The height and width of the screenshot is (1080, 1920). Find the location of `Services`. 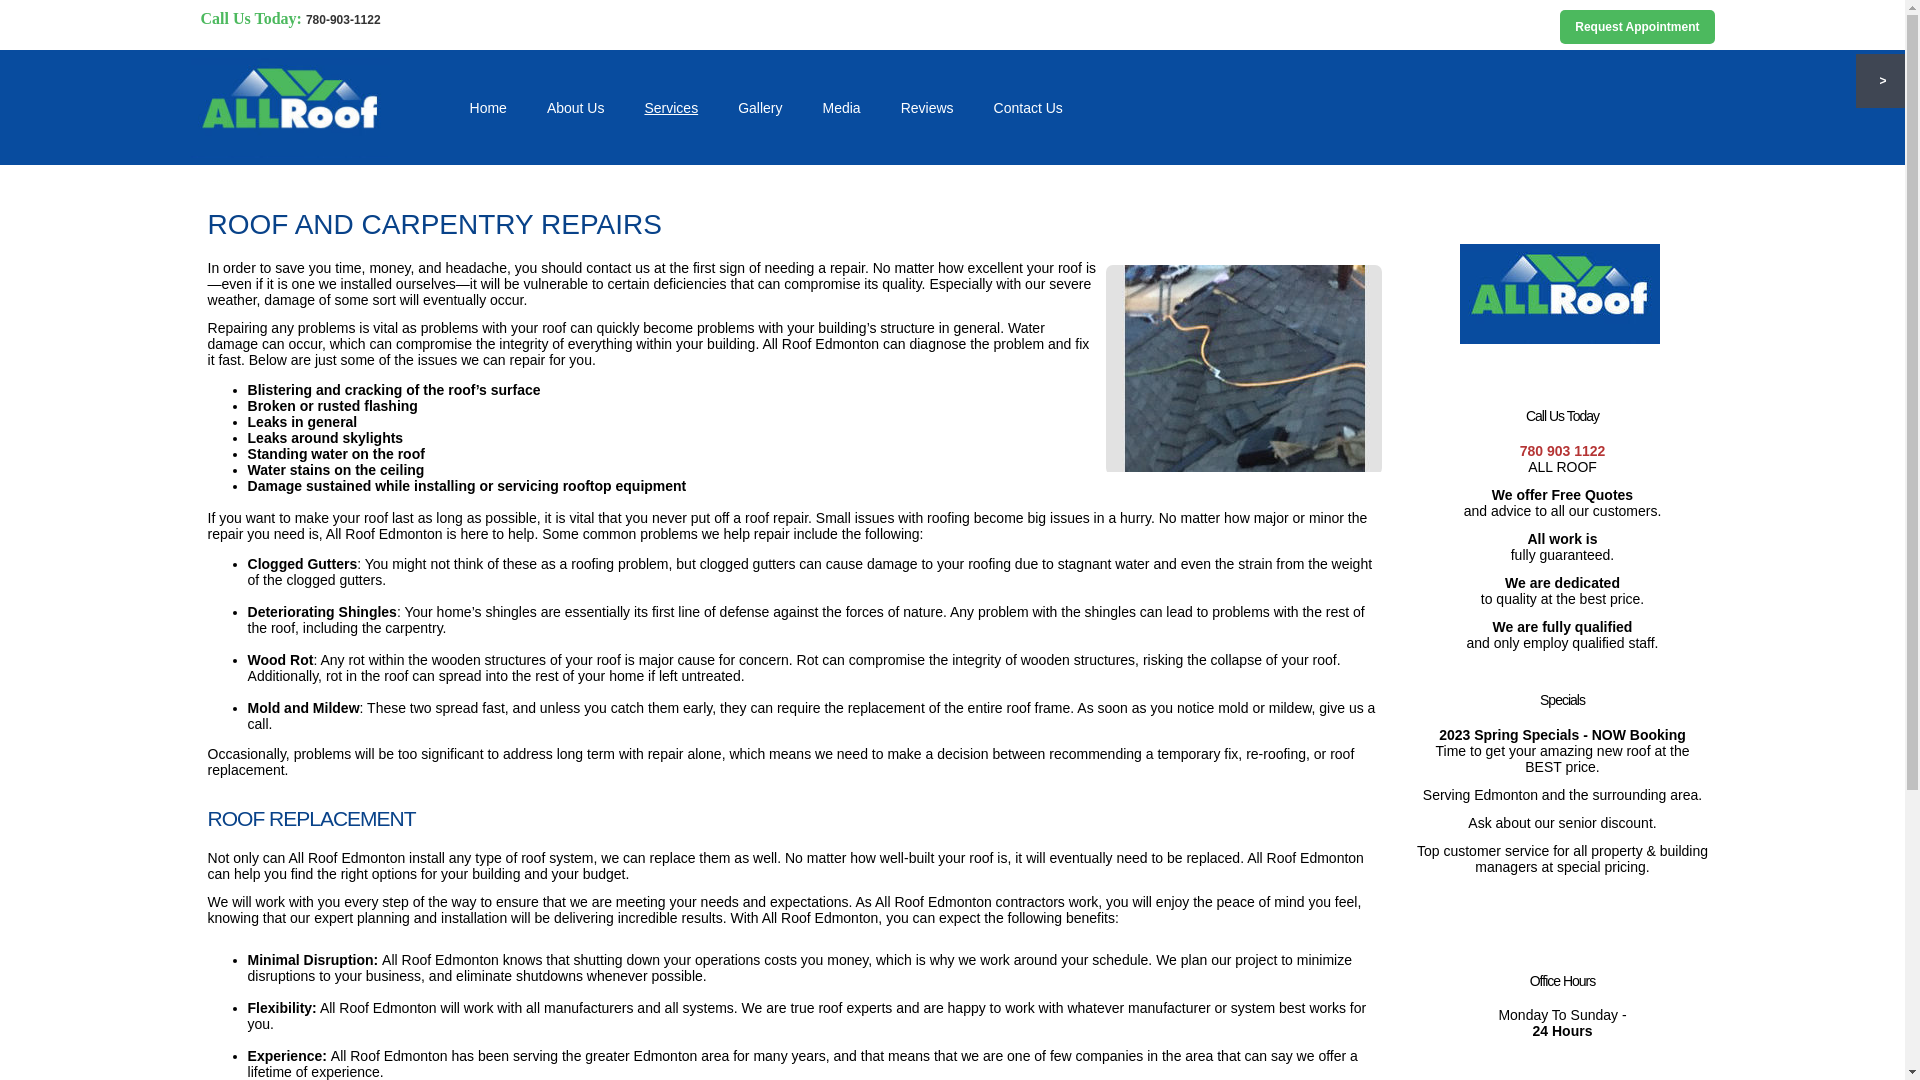

Services is located at coordinates (671, 108).